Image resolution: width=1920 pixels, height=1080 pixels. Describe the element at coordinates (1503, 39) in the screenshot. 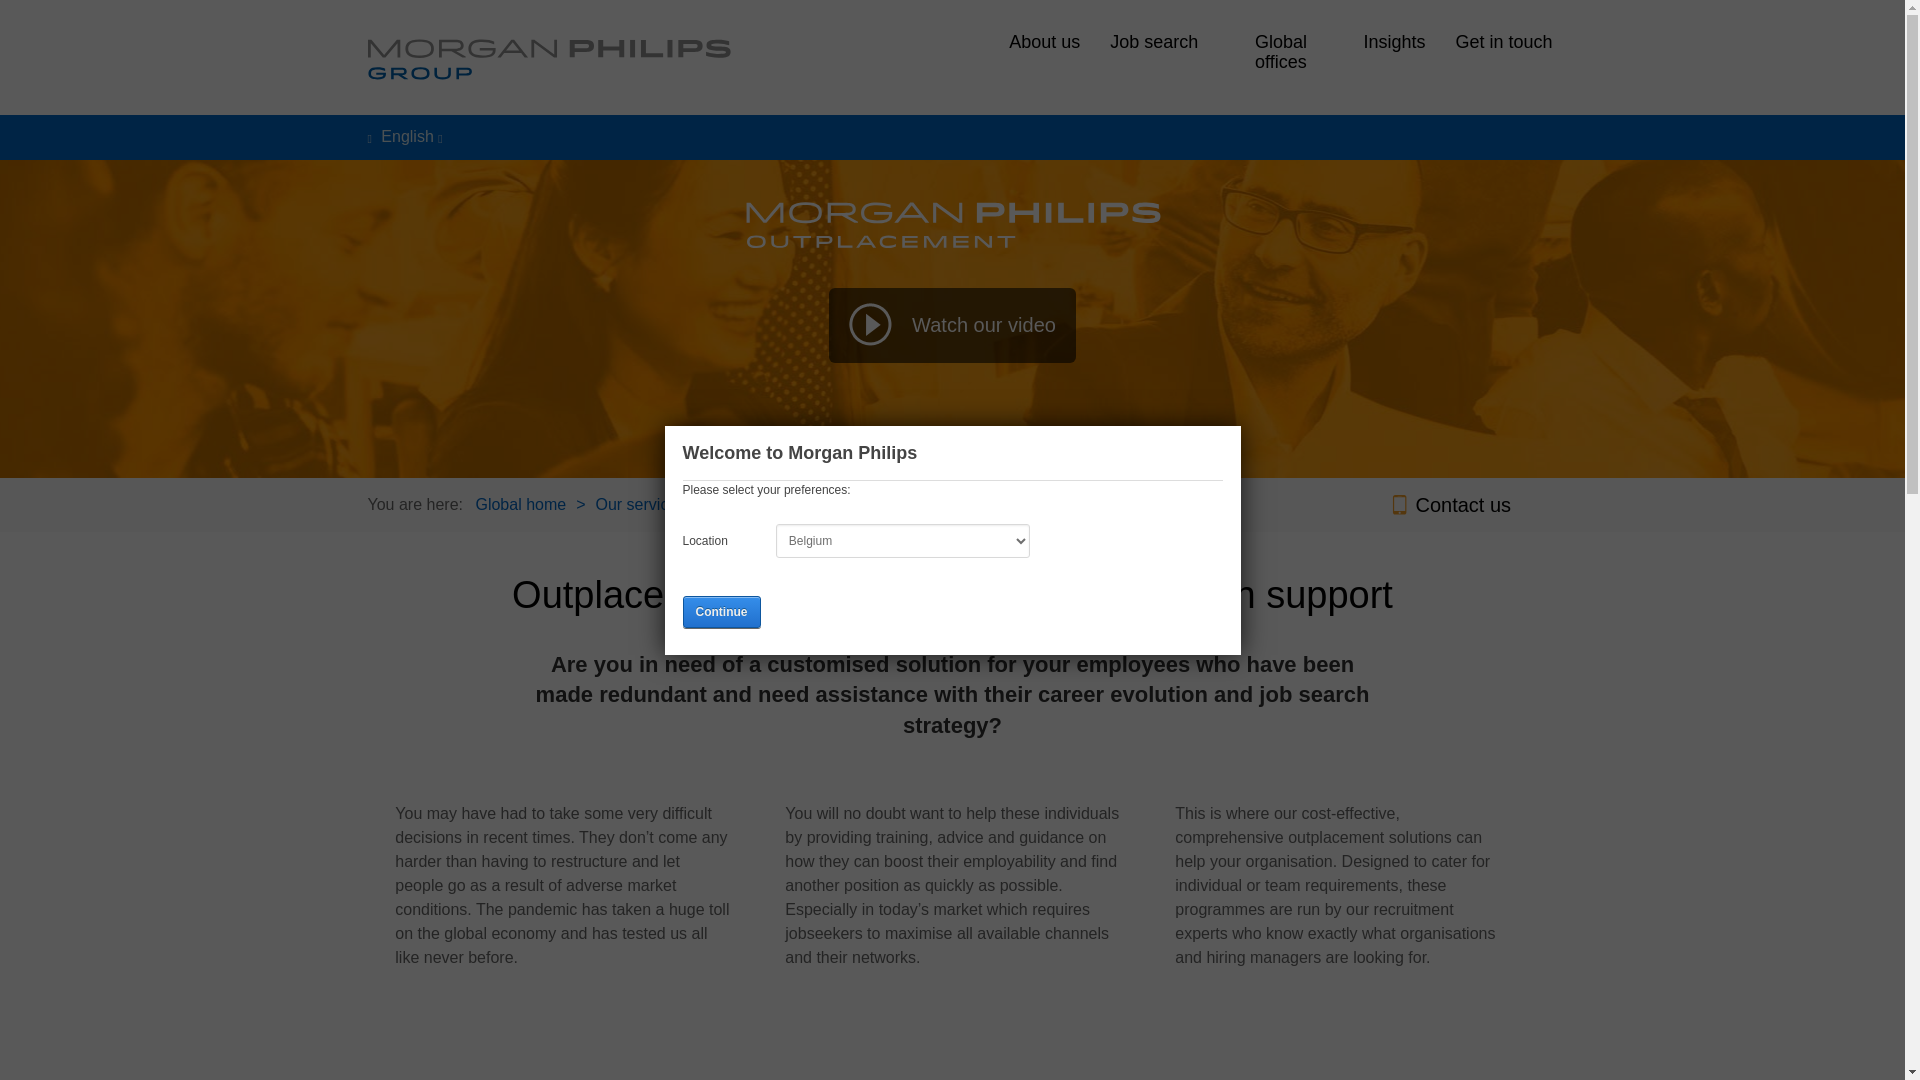

I see `Get in touch` at that location.